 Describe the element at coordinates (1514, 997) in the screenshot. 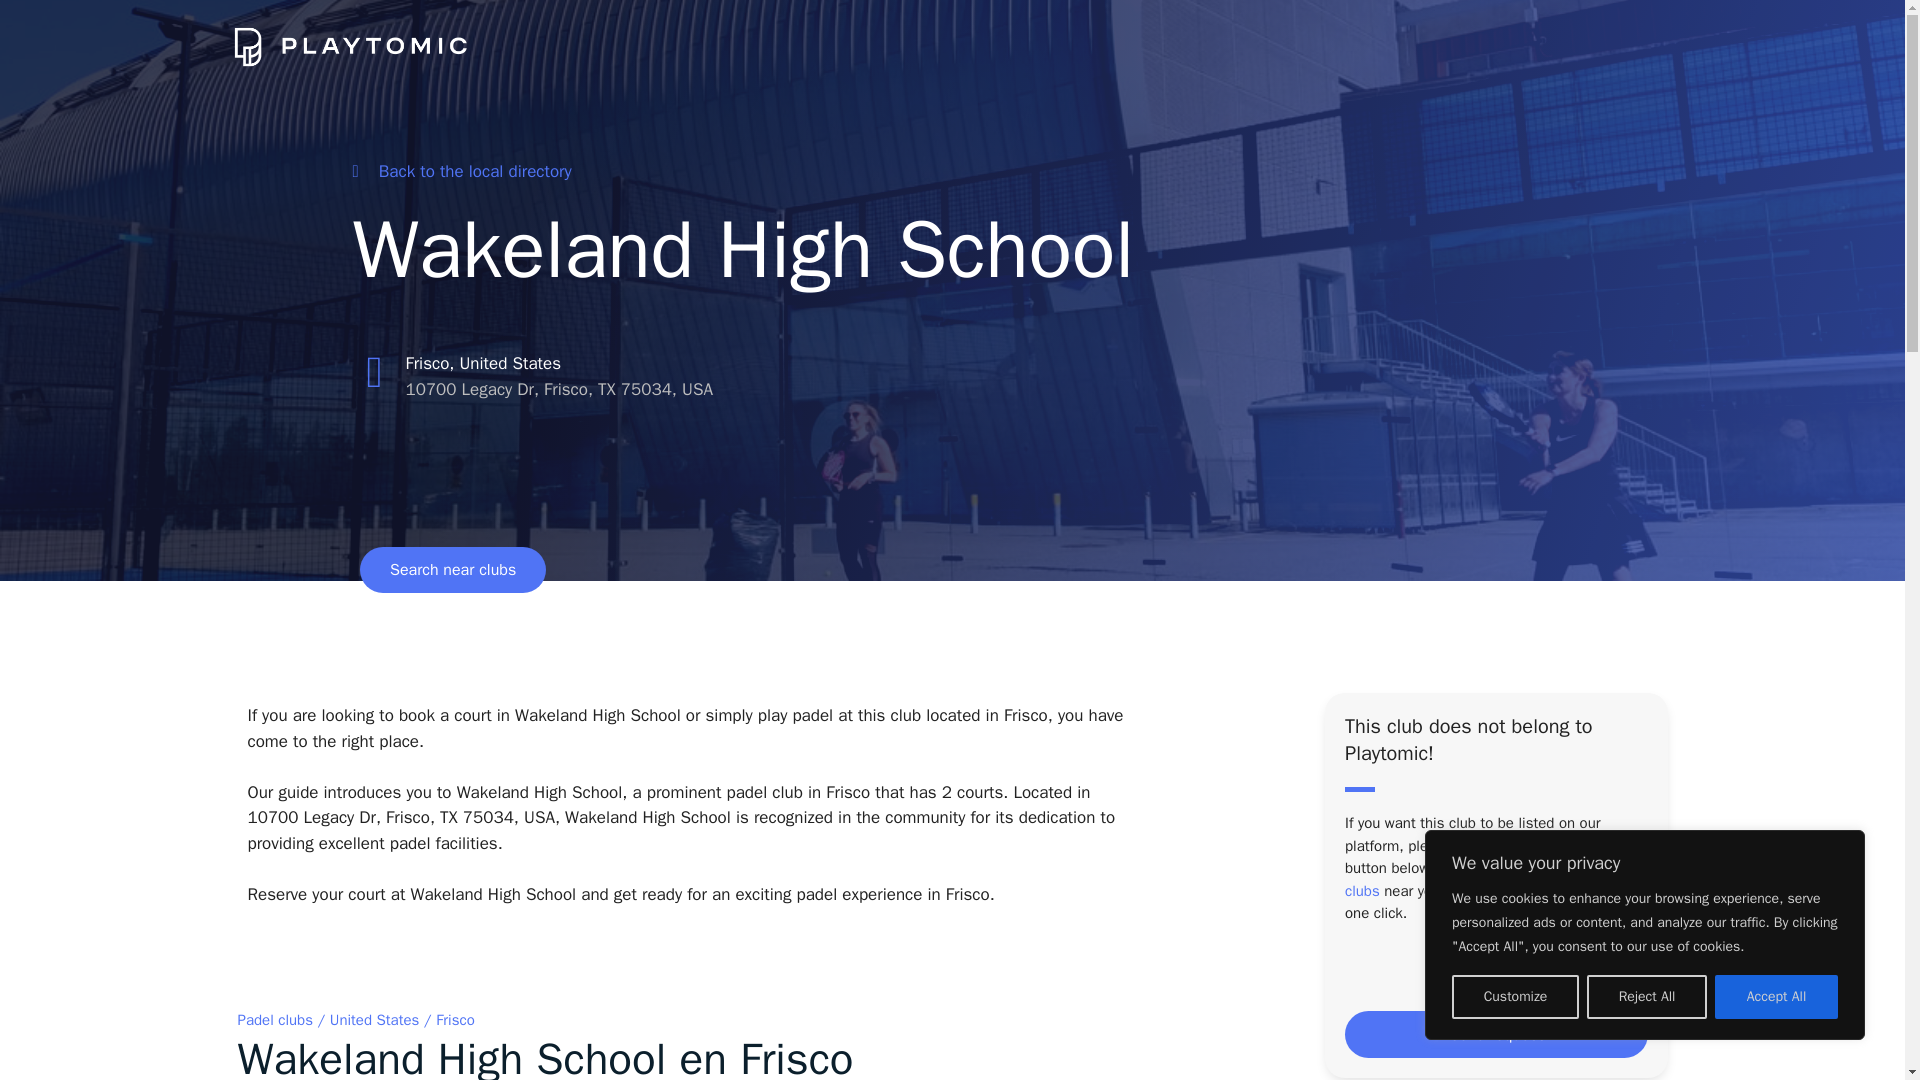

I see `Customize` at that location.